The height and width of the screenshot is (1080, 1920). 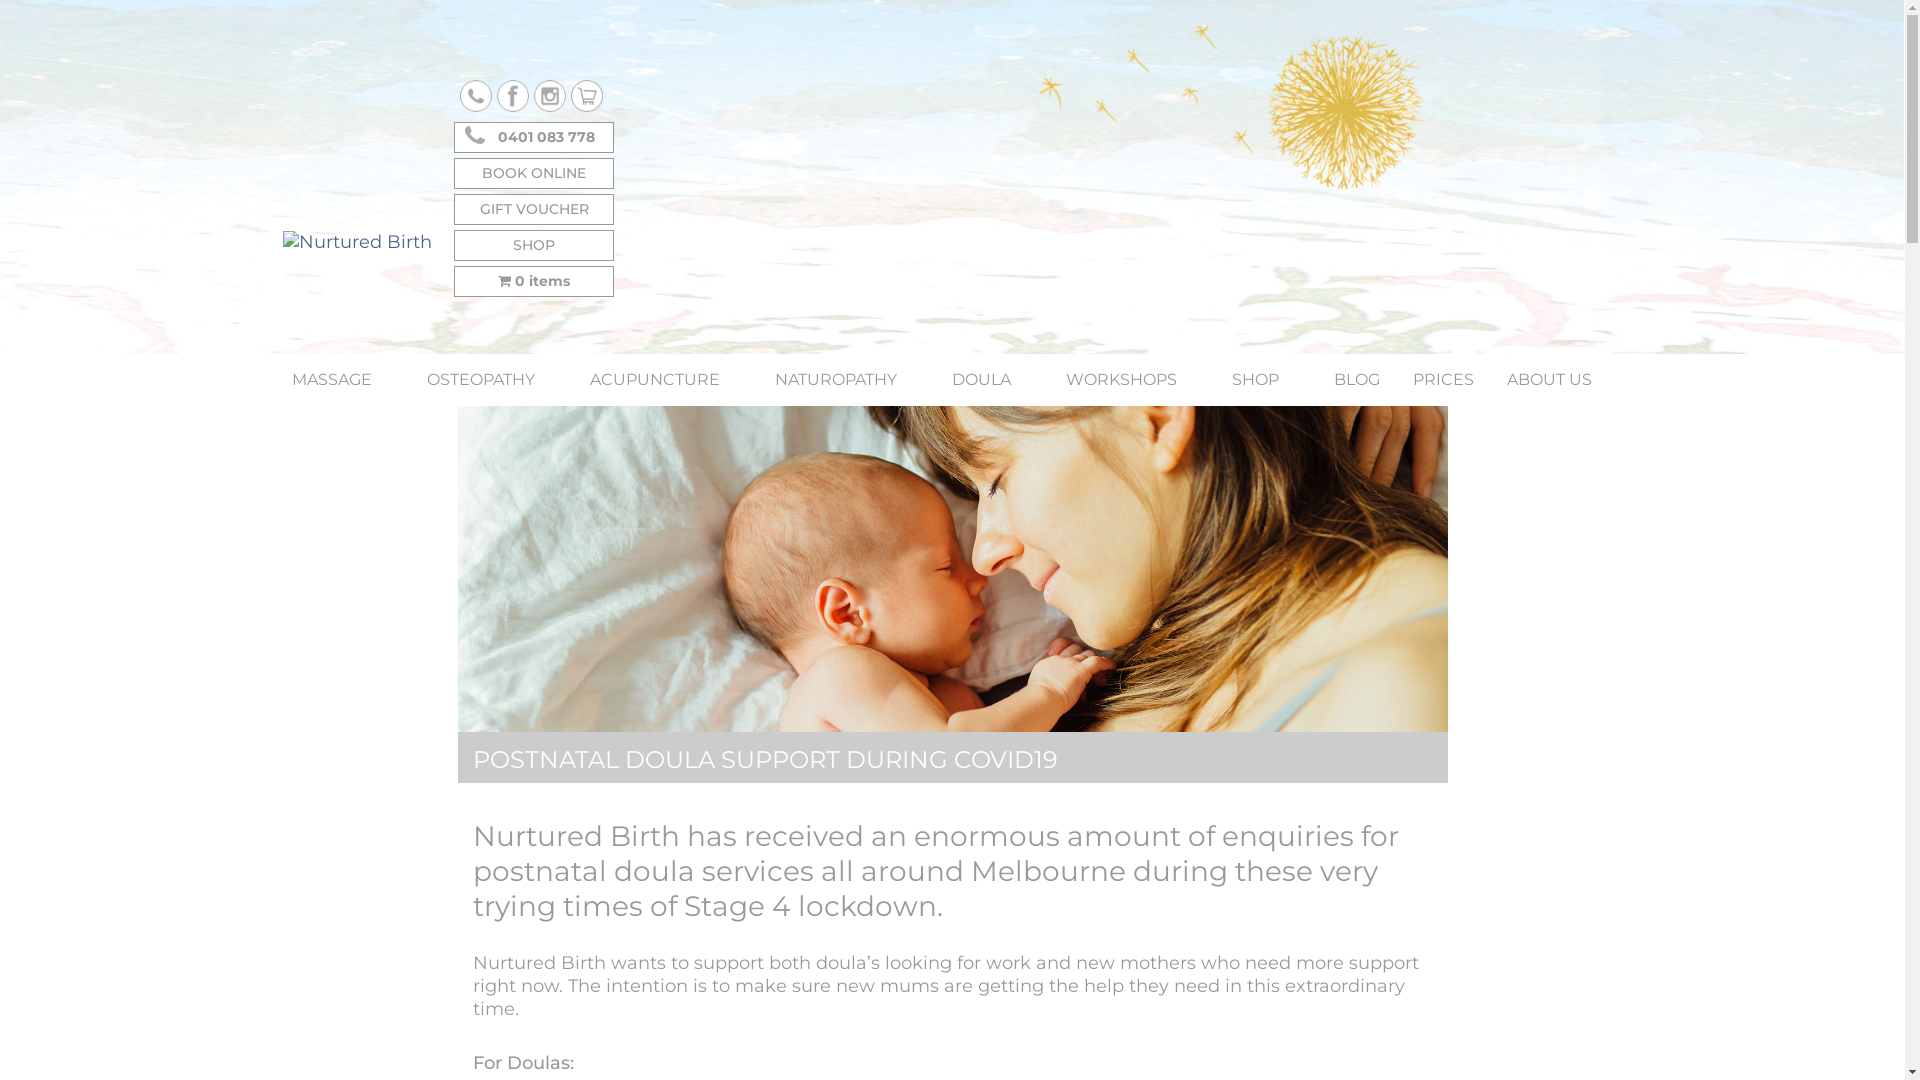 I want to click on SHOP, so click(x=534, y=246).